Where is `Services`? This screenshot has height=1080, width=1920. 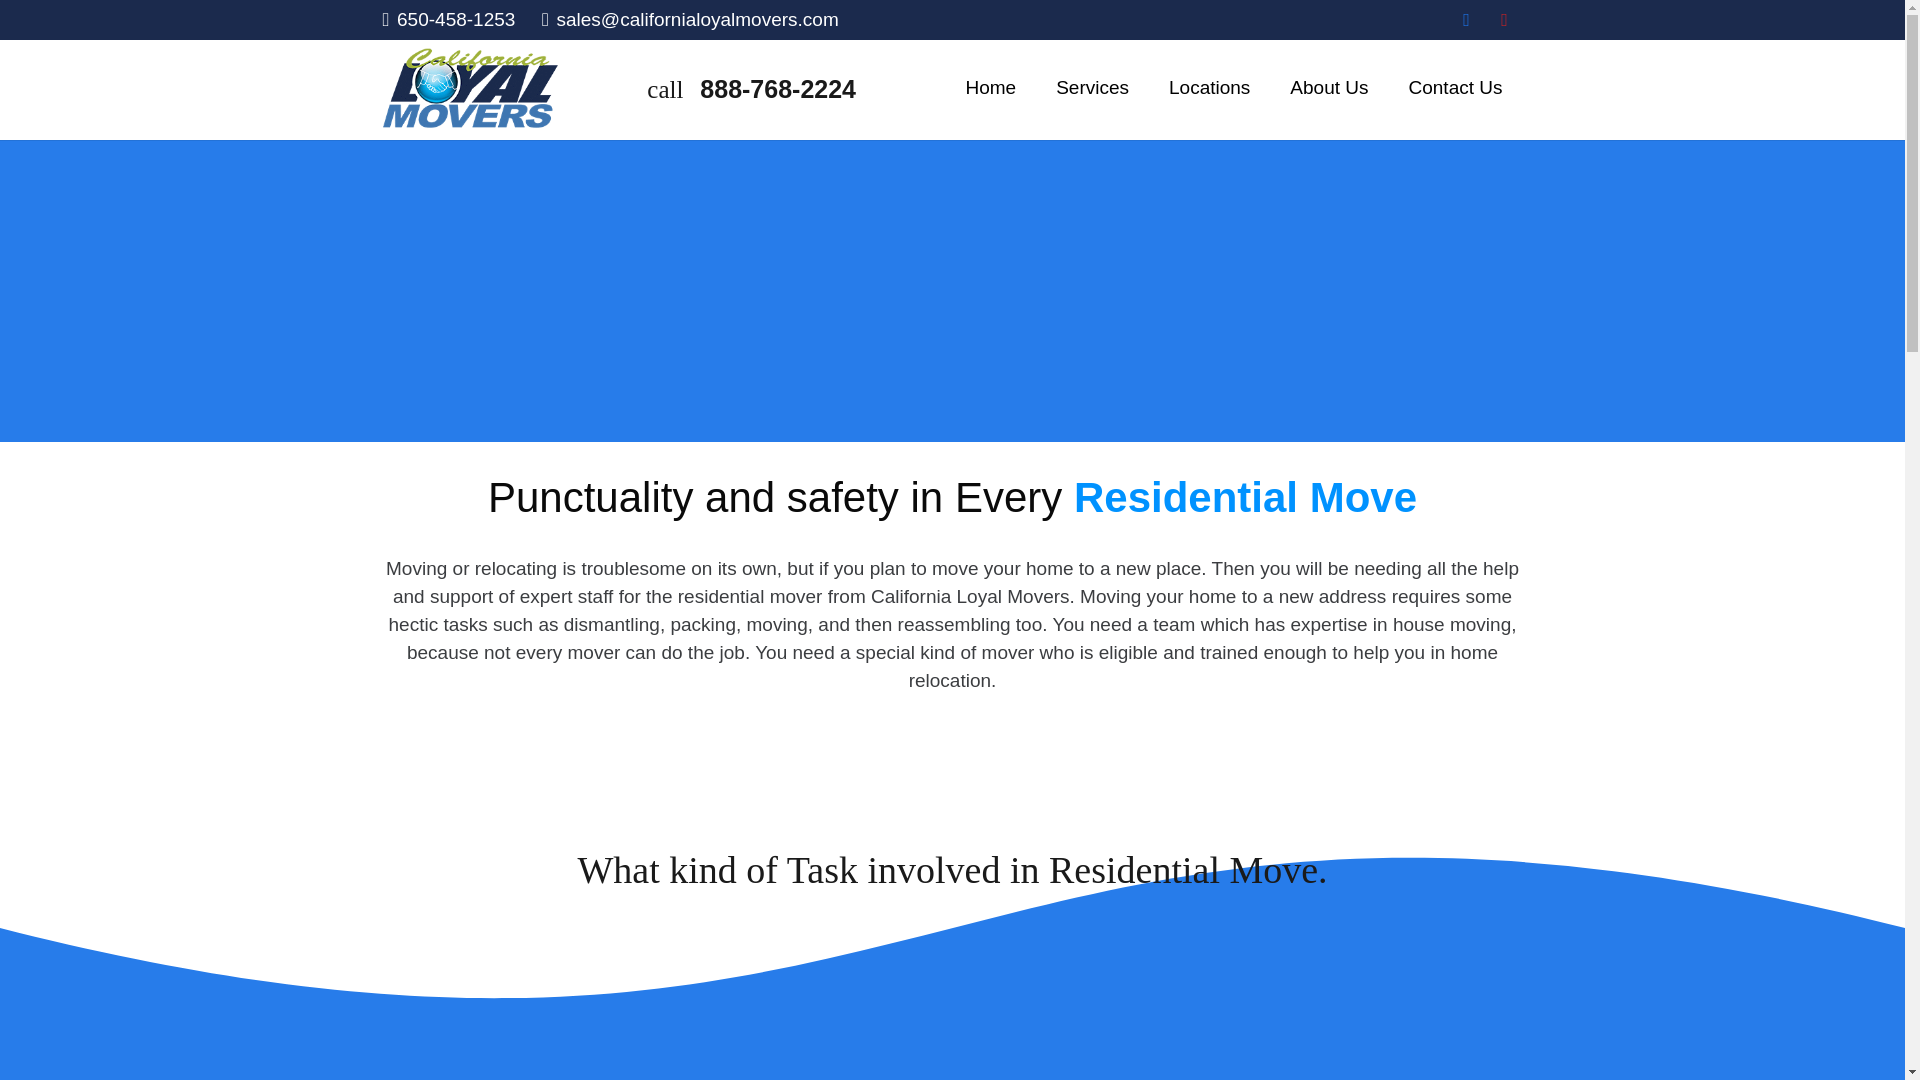
Services is located at coordinates (1092, 88).